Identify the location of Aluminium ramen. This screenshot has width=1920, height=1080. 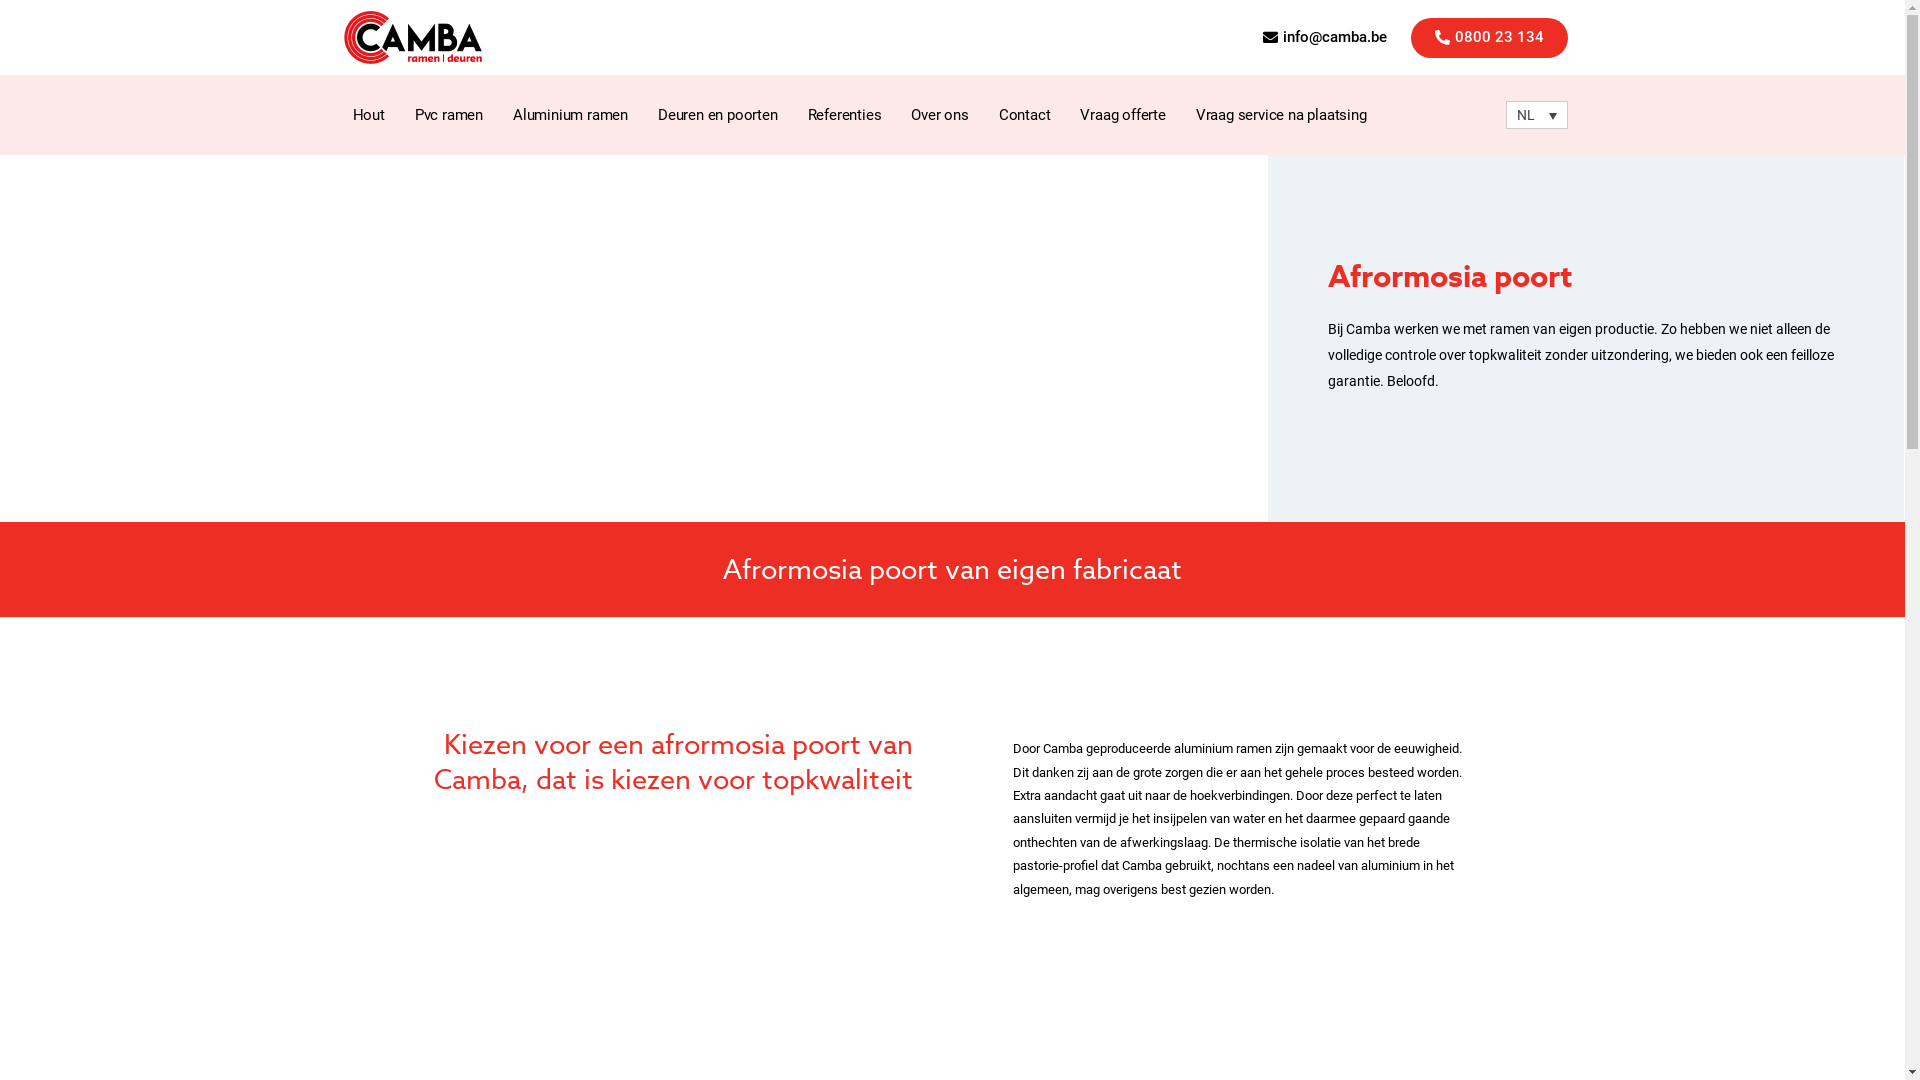
(570, 115).